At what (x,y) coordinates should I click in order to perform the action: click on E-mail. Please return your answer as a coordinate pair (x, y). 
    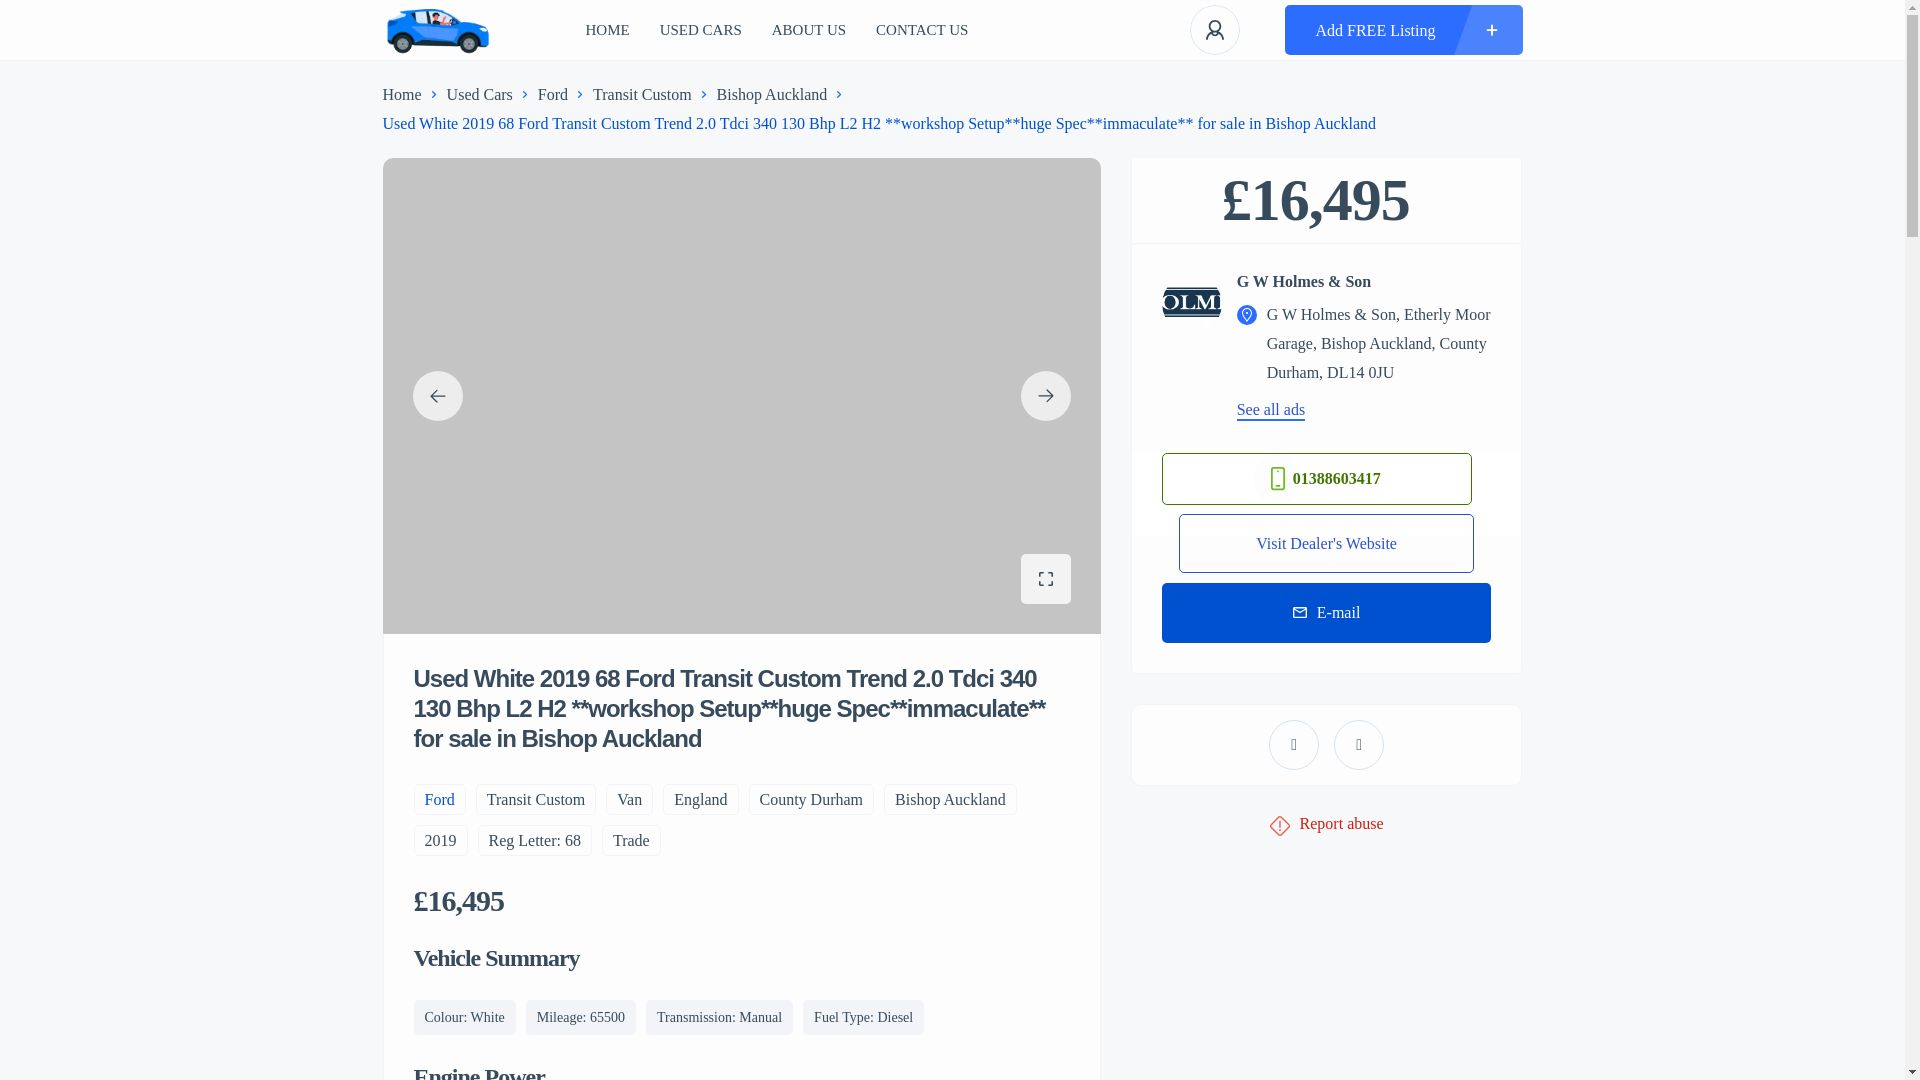
    Looking at the image, I should click on (1326, 612).